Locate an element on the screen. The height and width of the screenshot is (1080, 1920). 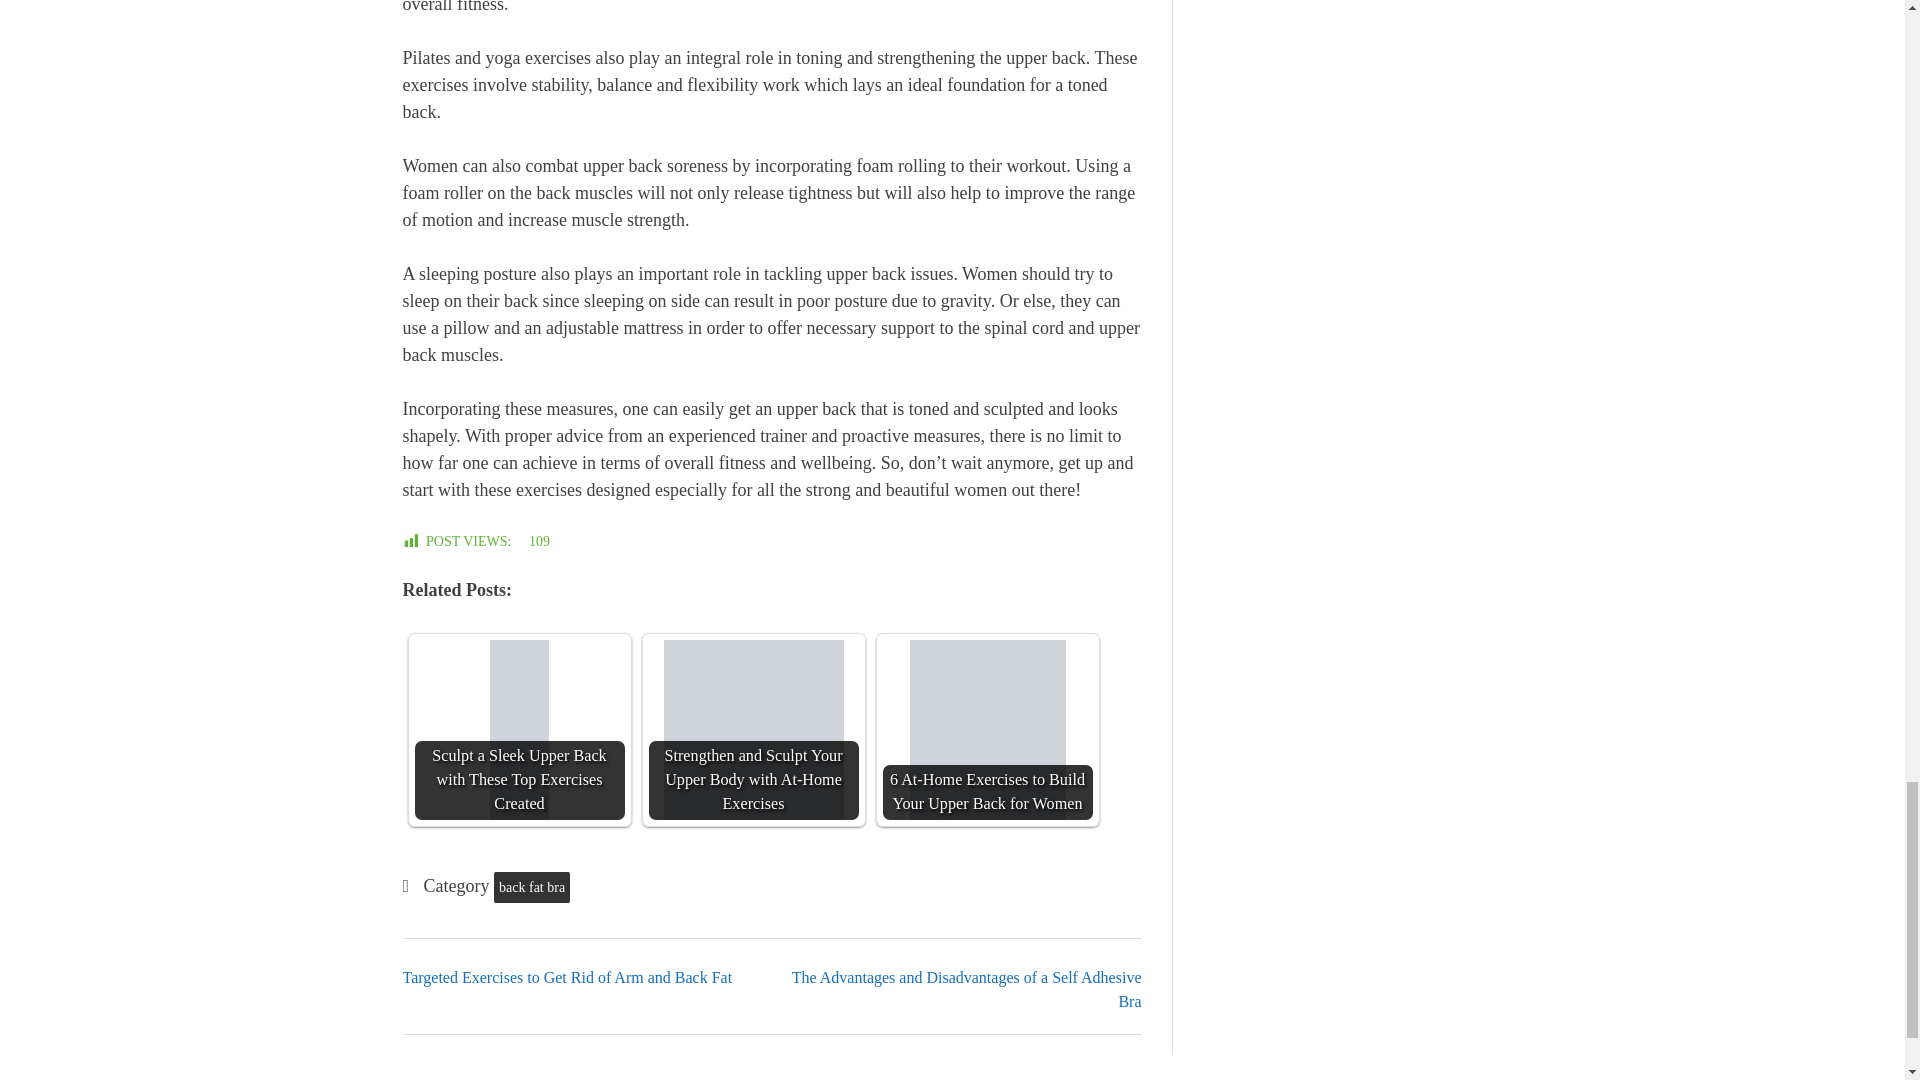
Strengthen and Sculpt Your Upper Body with At-Home Exercises is located at coordinates (753, 730).